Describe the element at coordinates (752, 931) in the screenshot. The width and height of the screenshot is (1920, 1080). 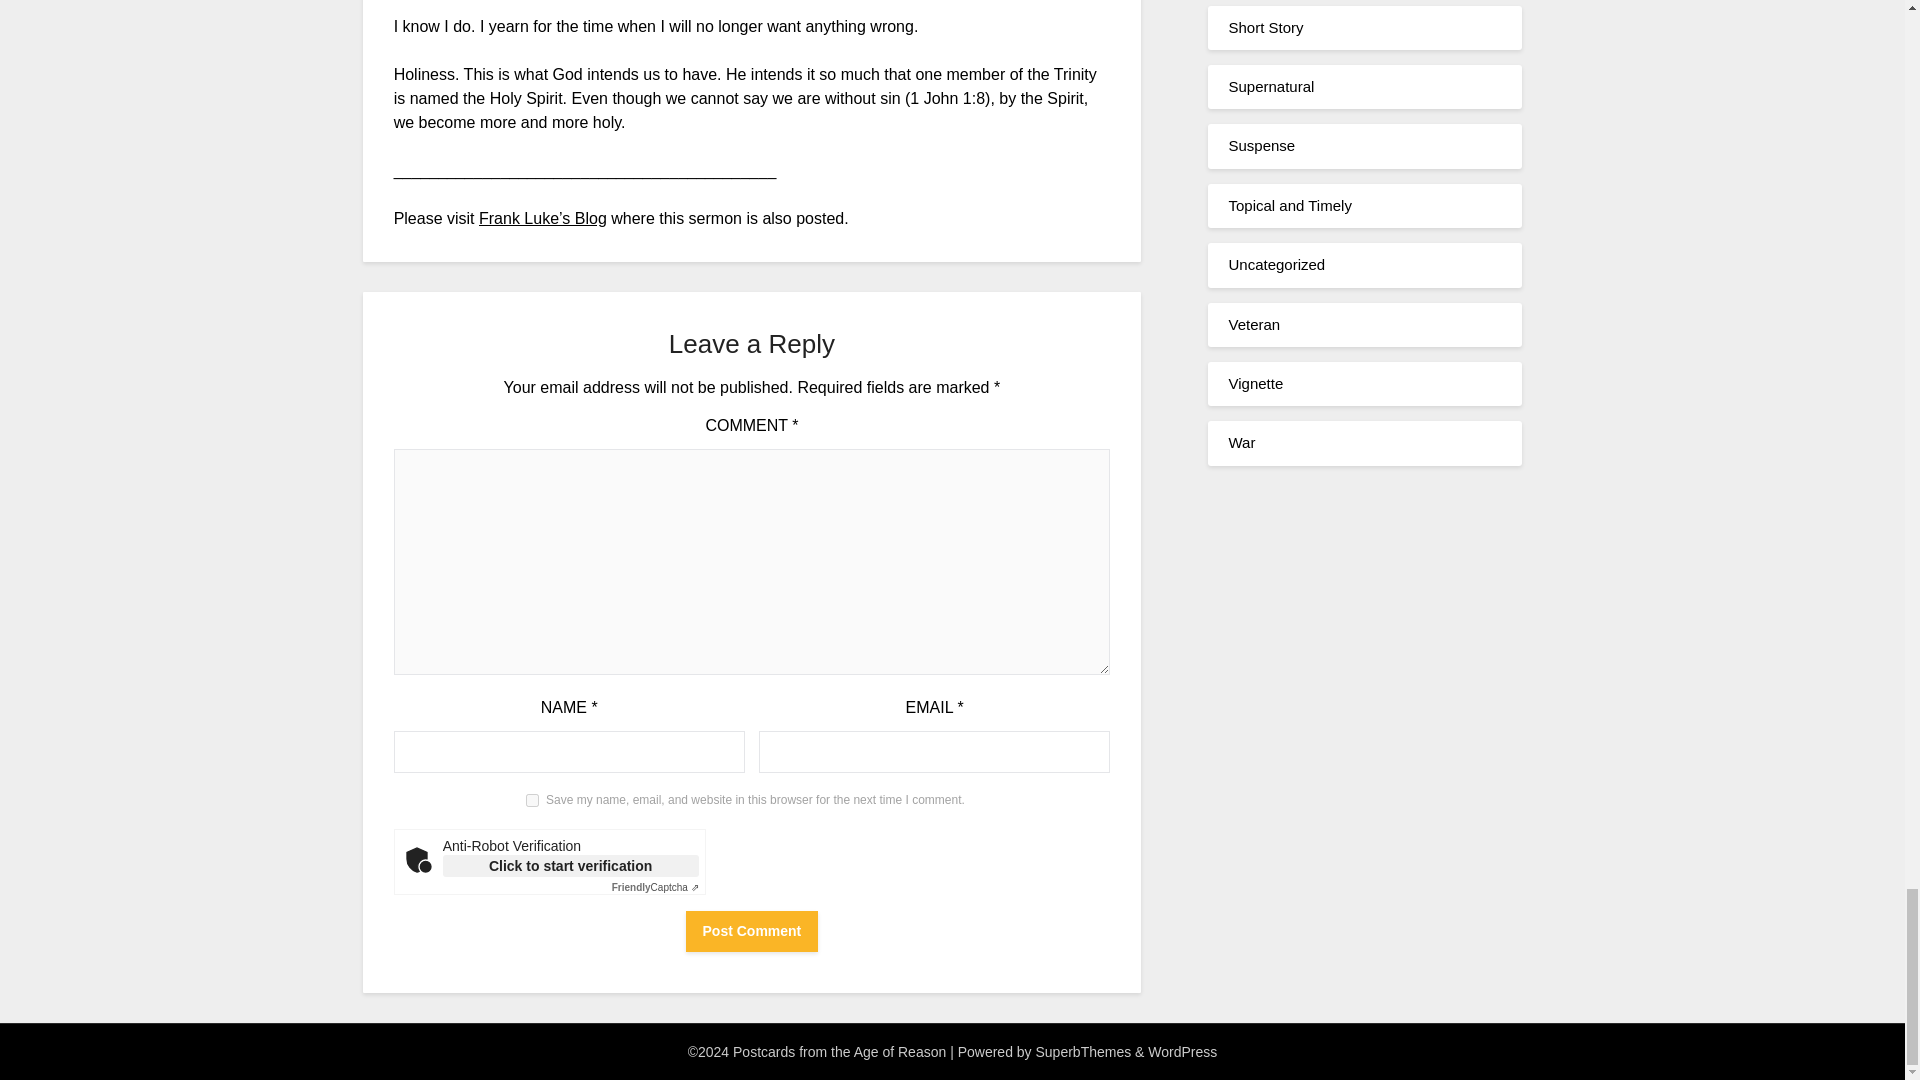
I see `Post Comment` at that location.